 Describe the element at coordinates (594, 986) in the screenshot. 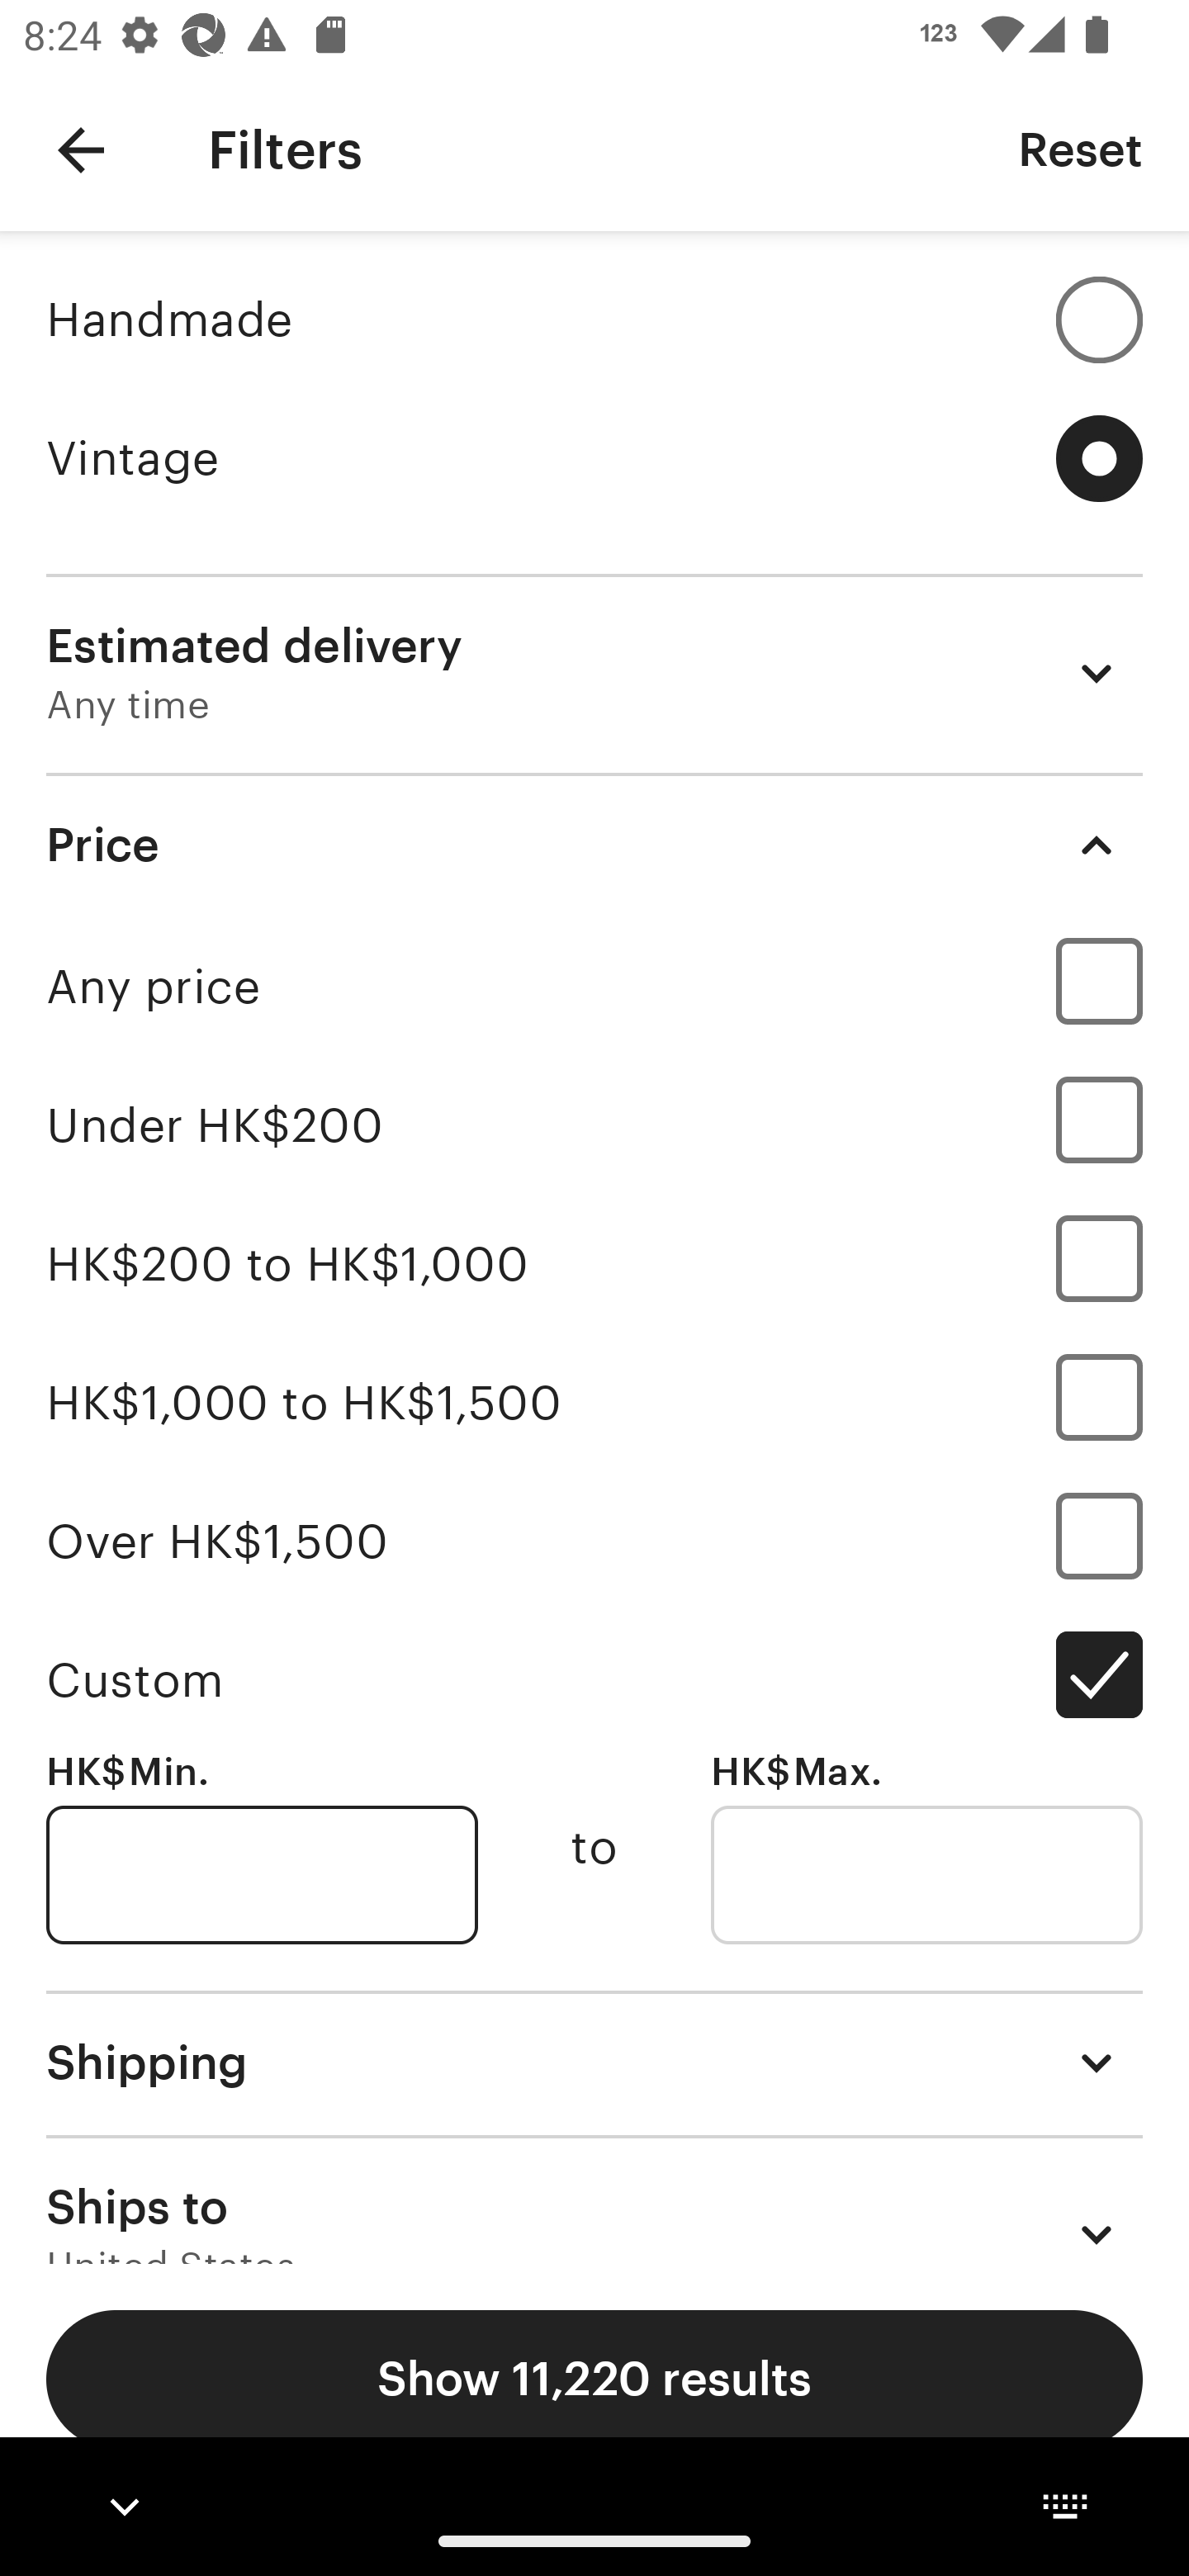

I see `Any price` at that location.